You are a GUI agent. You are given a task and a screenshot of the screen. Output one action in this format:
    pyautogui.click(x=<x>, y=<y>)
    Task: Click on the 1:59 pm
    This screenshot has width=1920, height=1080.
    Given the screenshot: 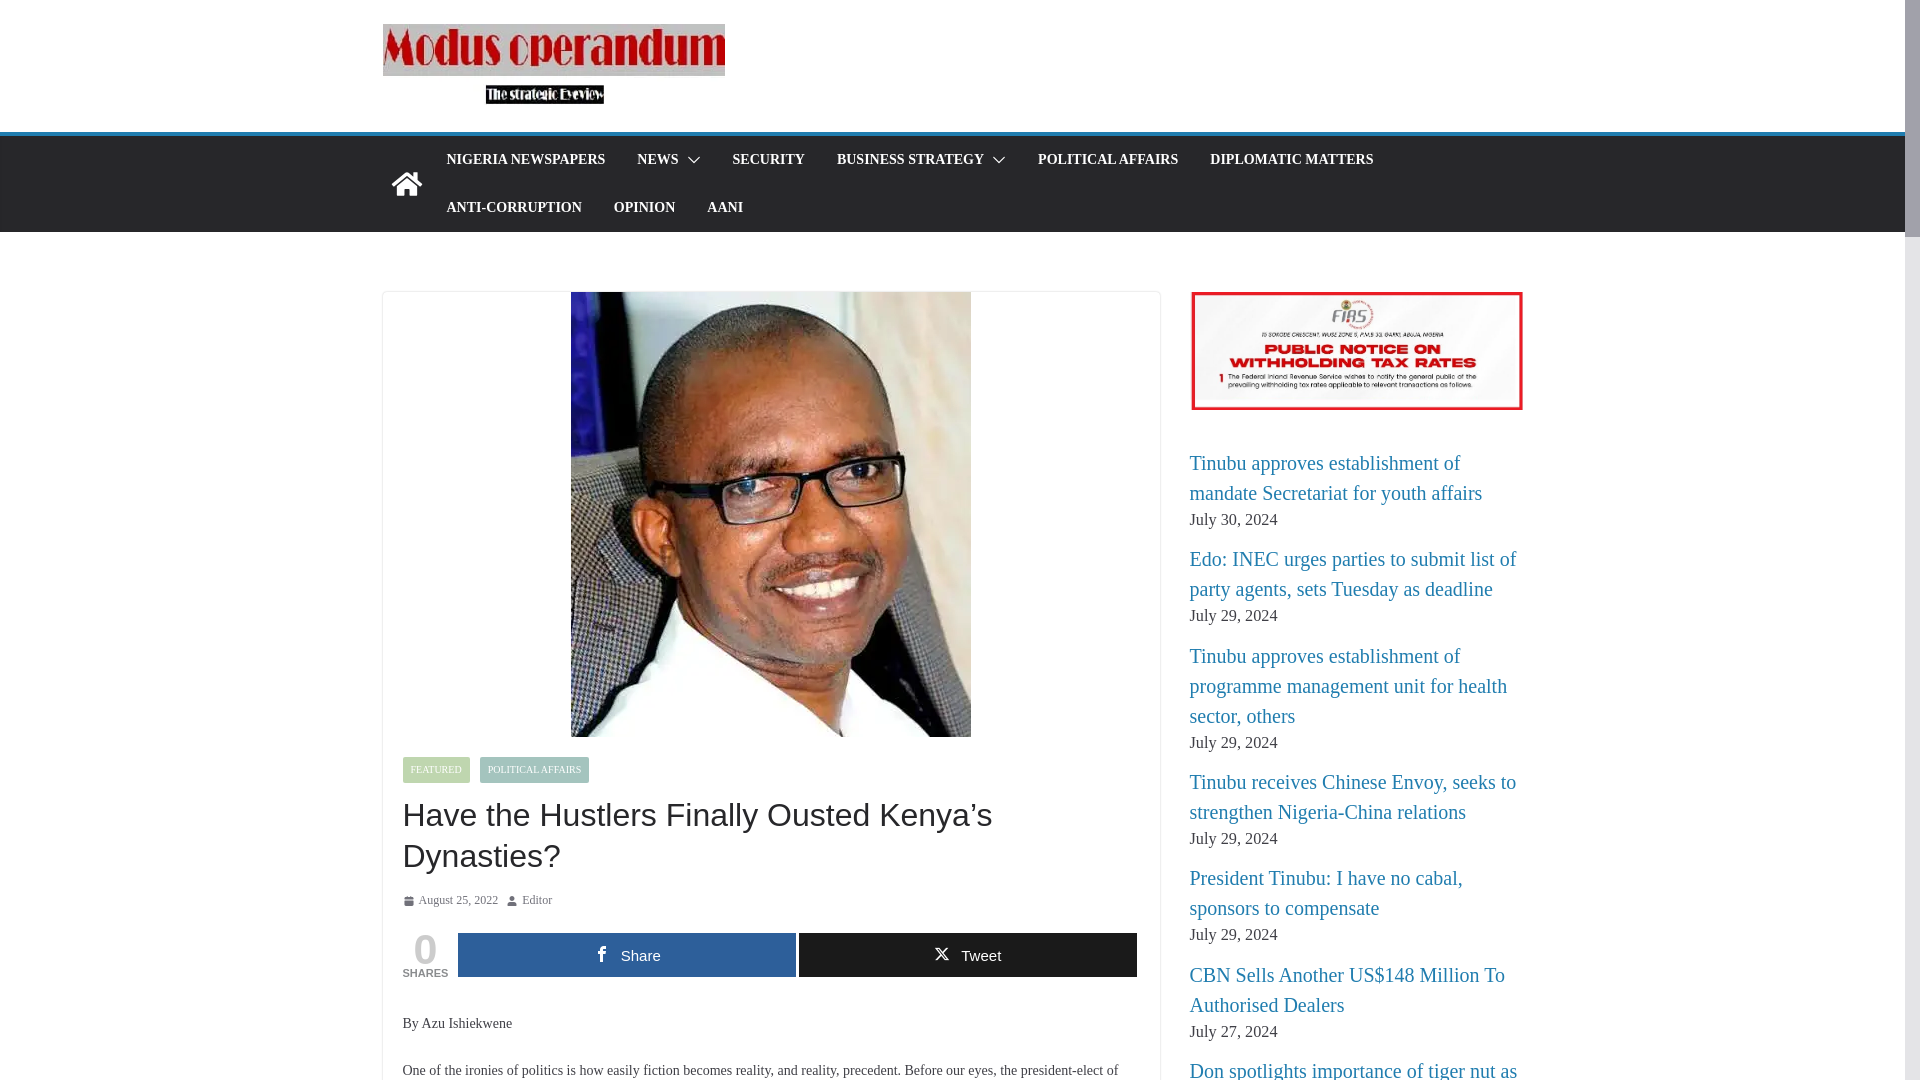 What is the action you would take?
    pyautogui.click(x=449, y=900)
    